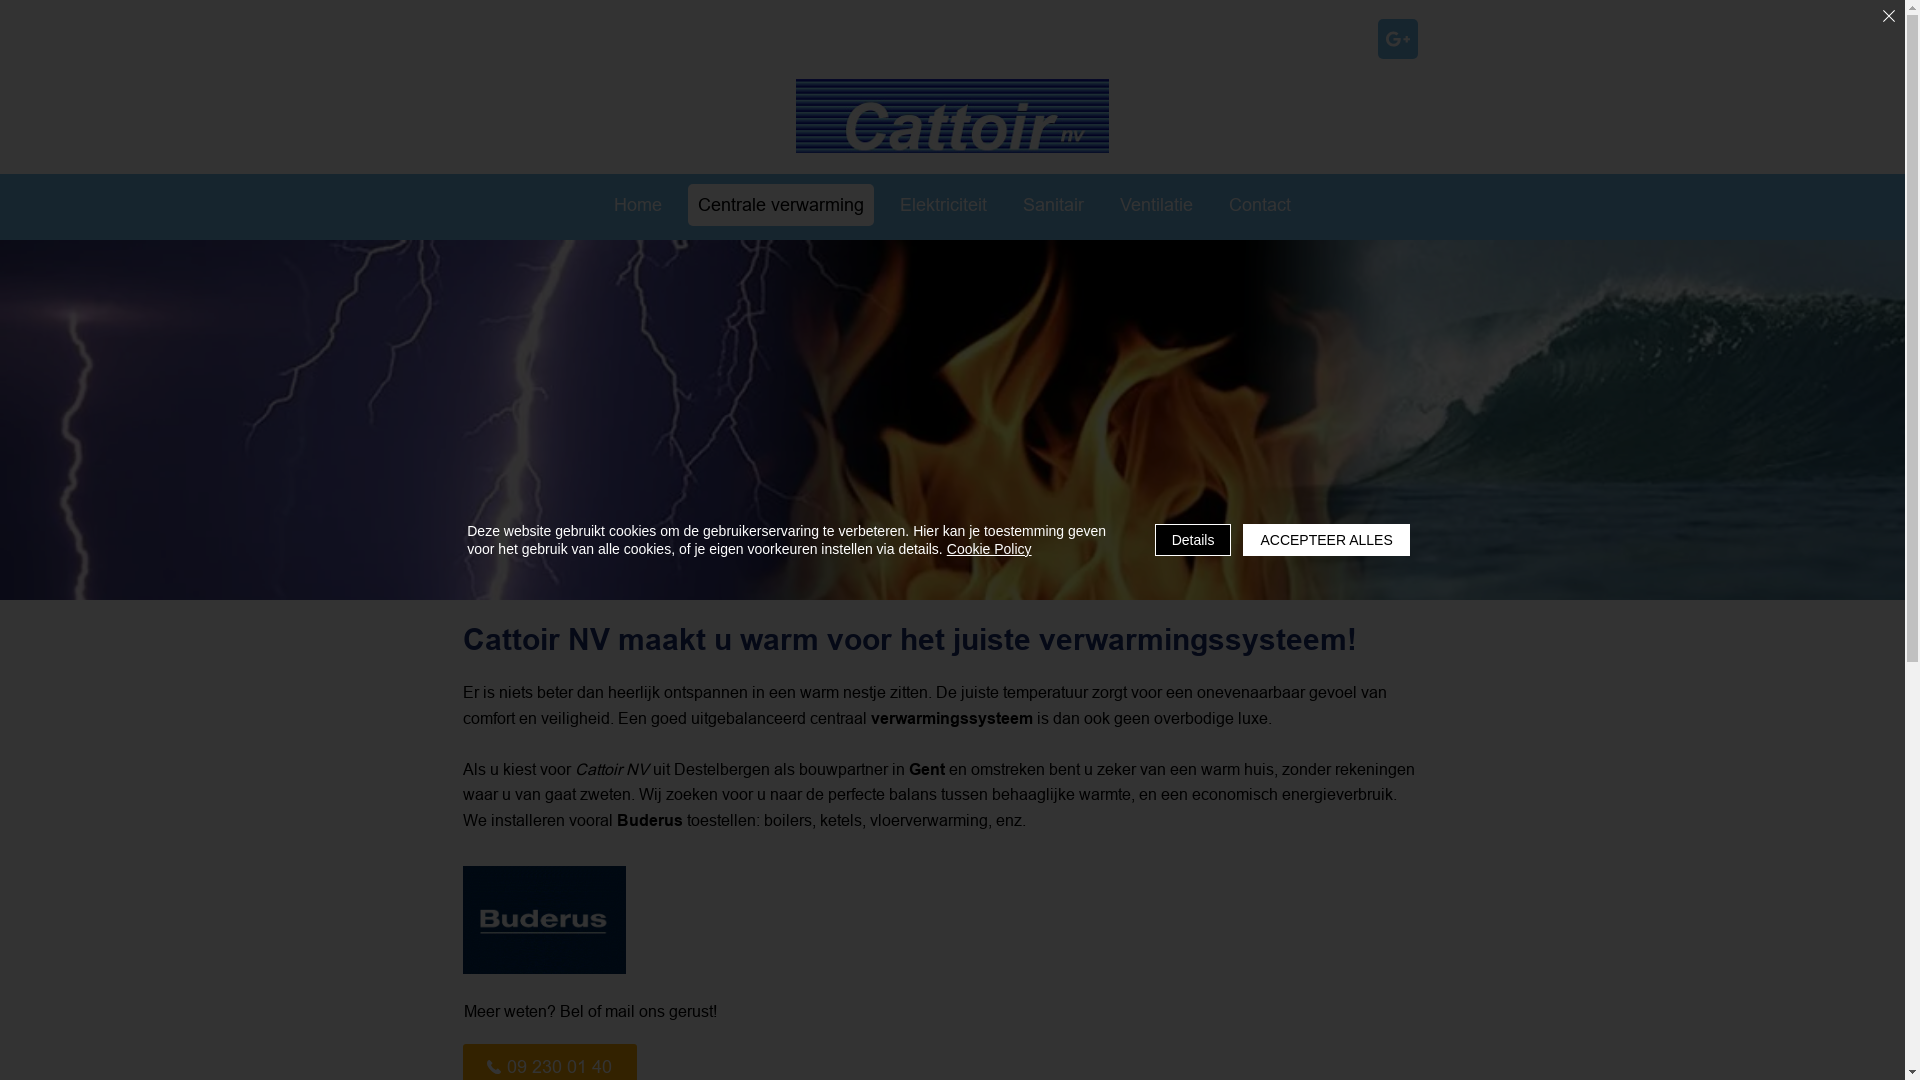 The image size is (1920, 1080). What do you see at coordinates (1259, 205) in the screenshot?
I see `Contact` at bounding box center [1259, 205].